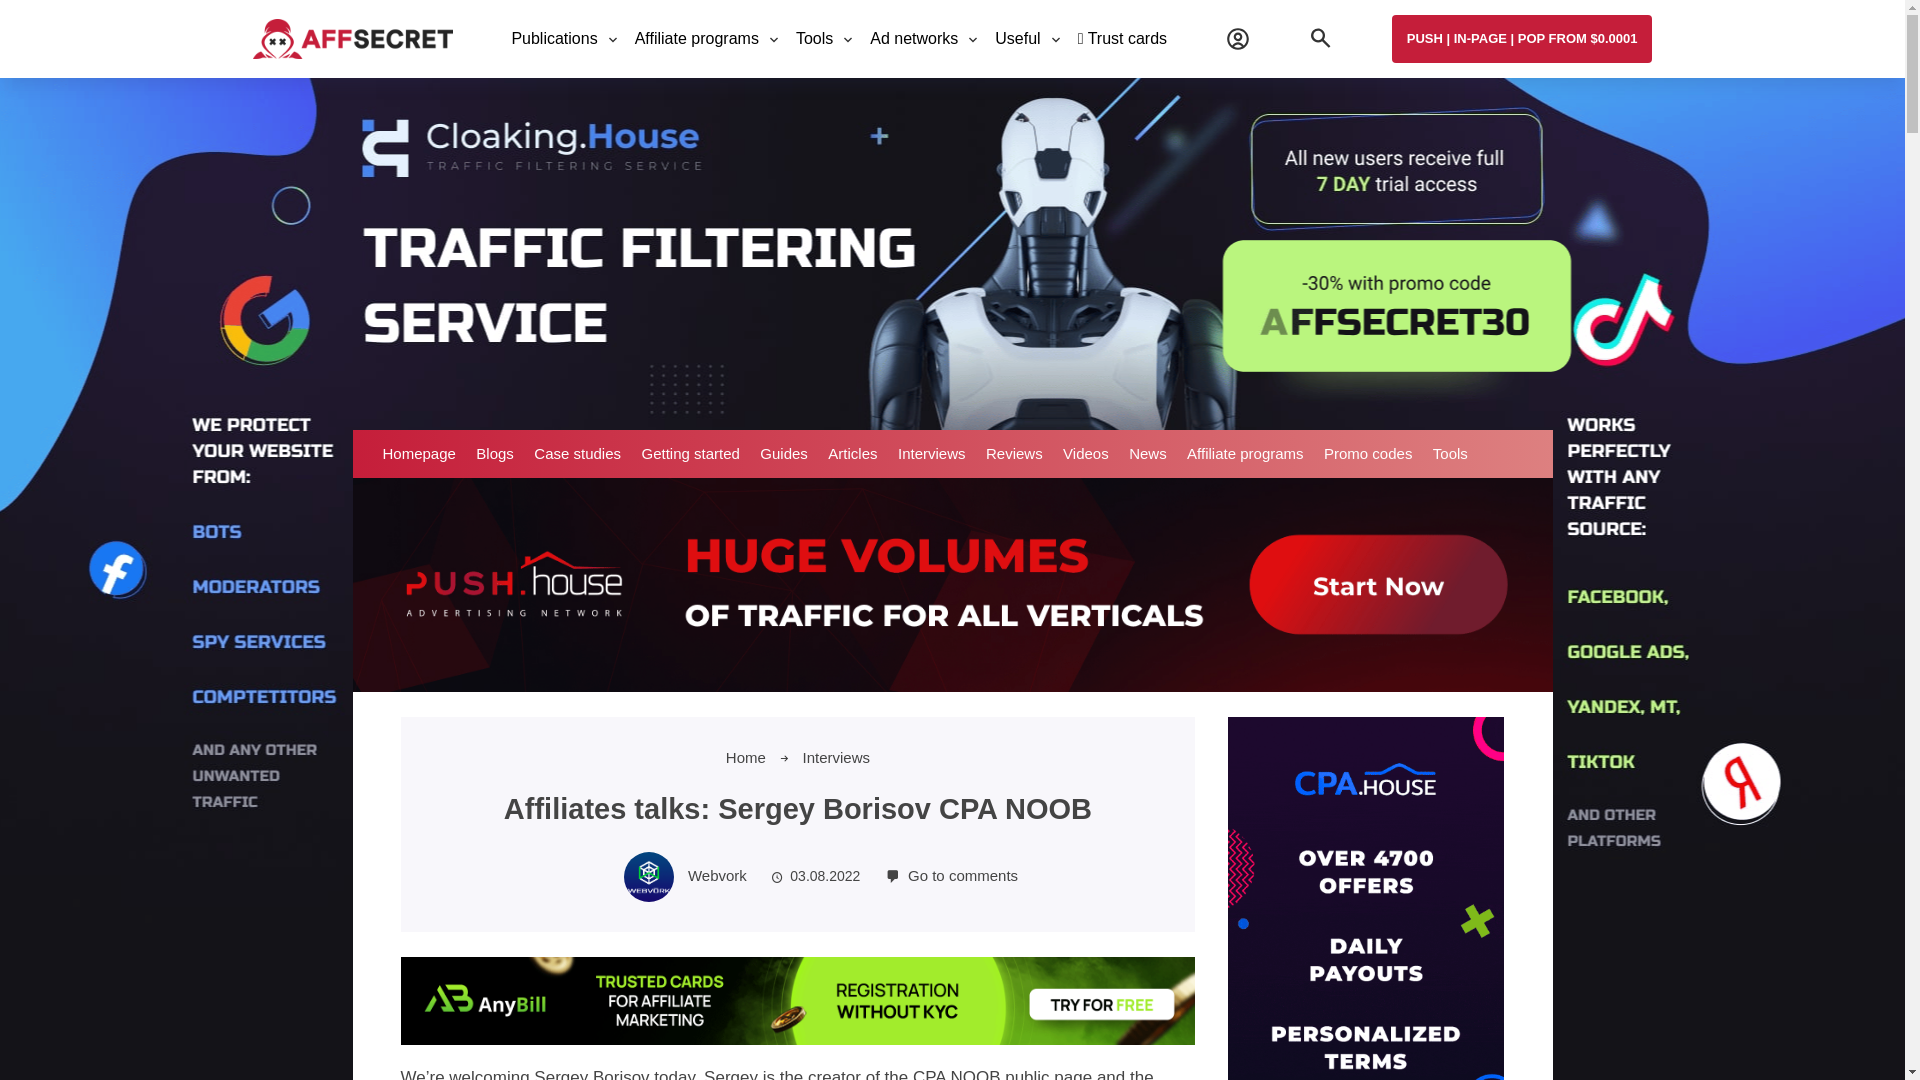 The image size is (1920, 1080). Describe the element at coordinates (696, 40) in the screenshot. I see `Affiliate programs` at that location.